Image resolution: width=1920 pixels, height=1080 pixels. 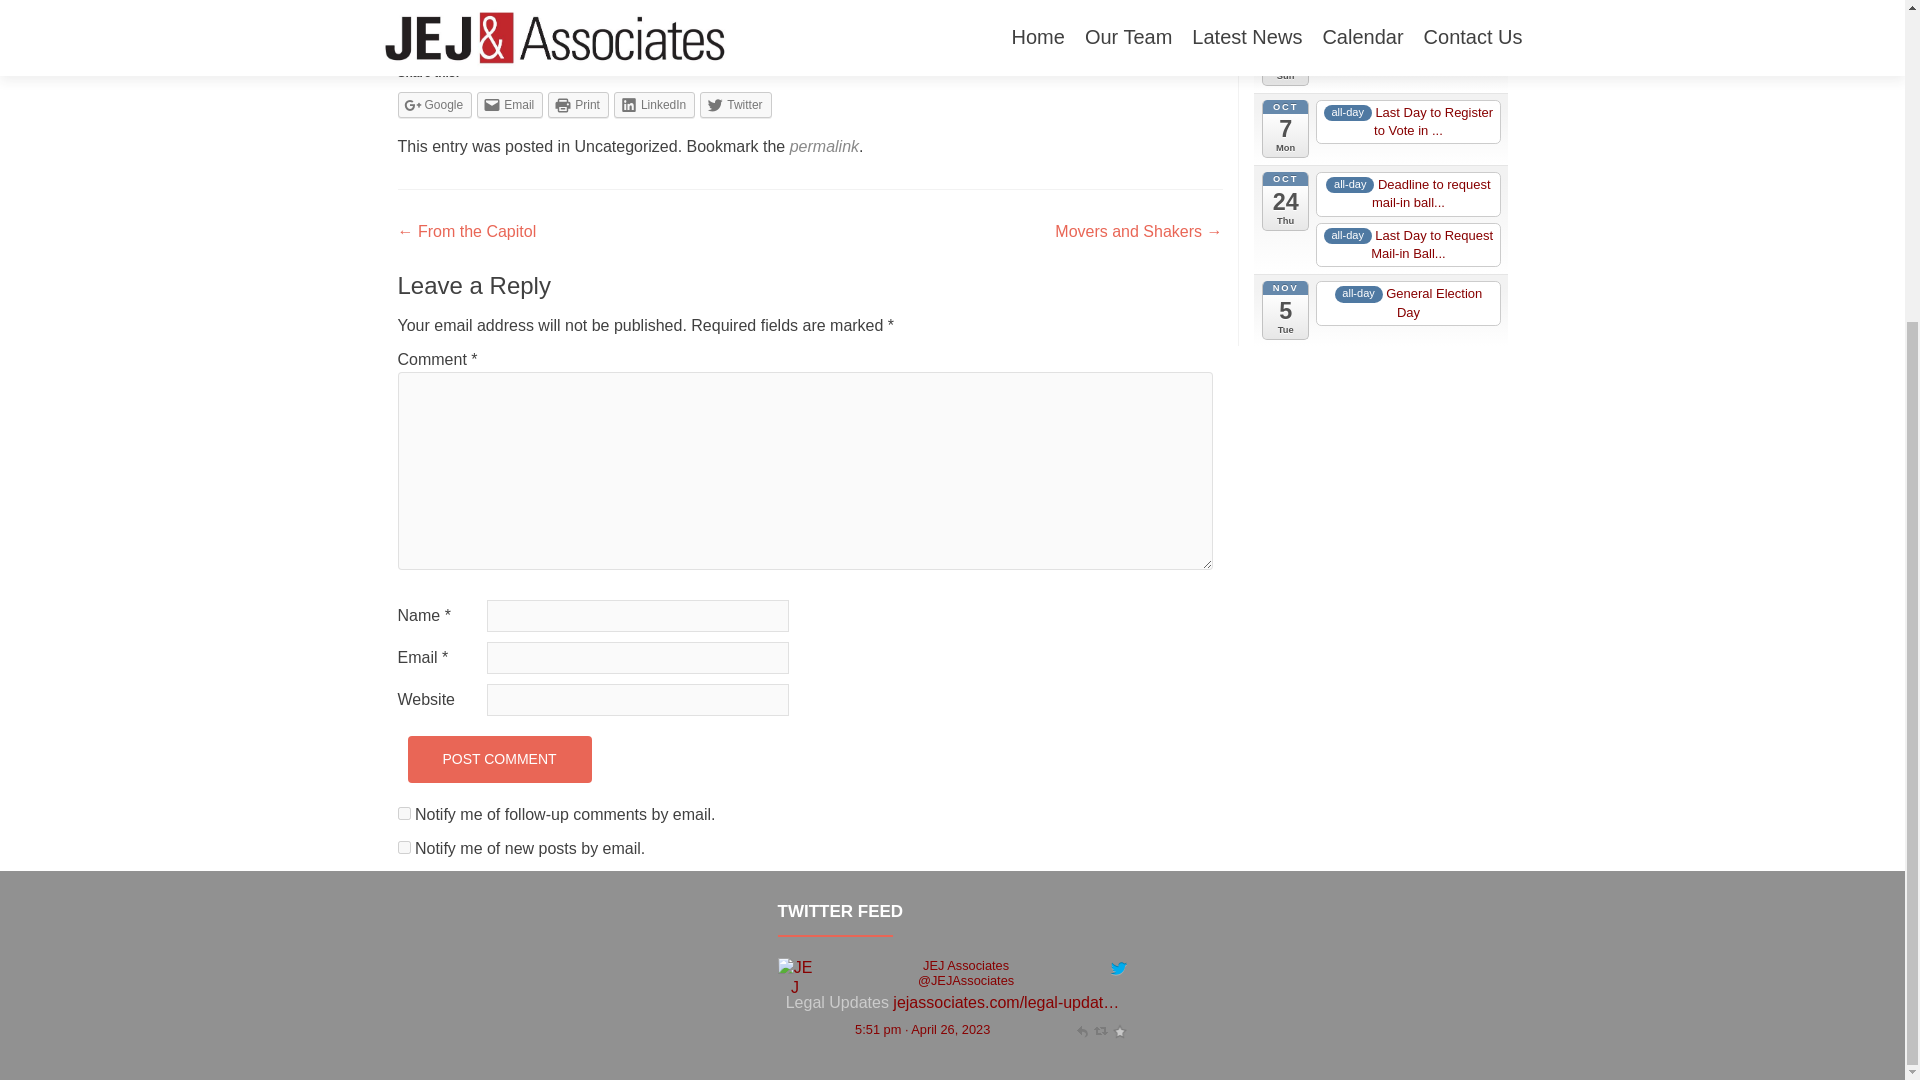 I want to click on Email, so click(x=510, y=104).